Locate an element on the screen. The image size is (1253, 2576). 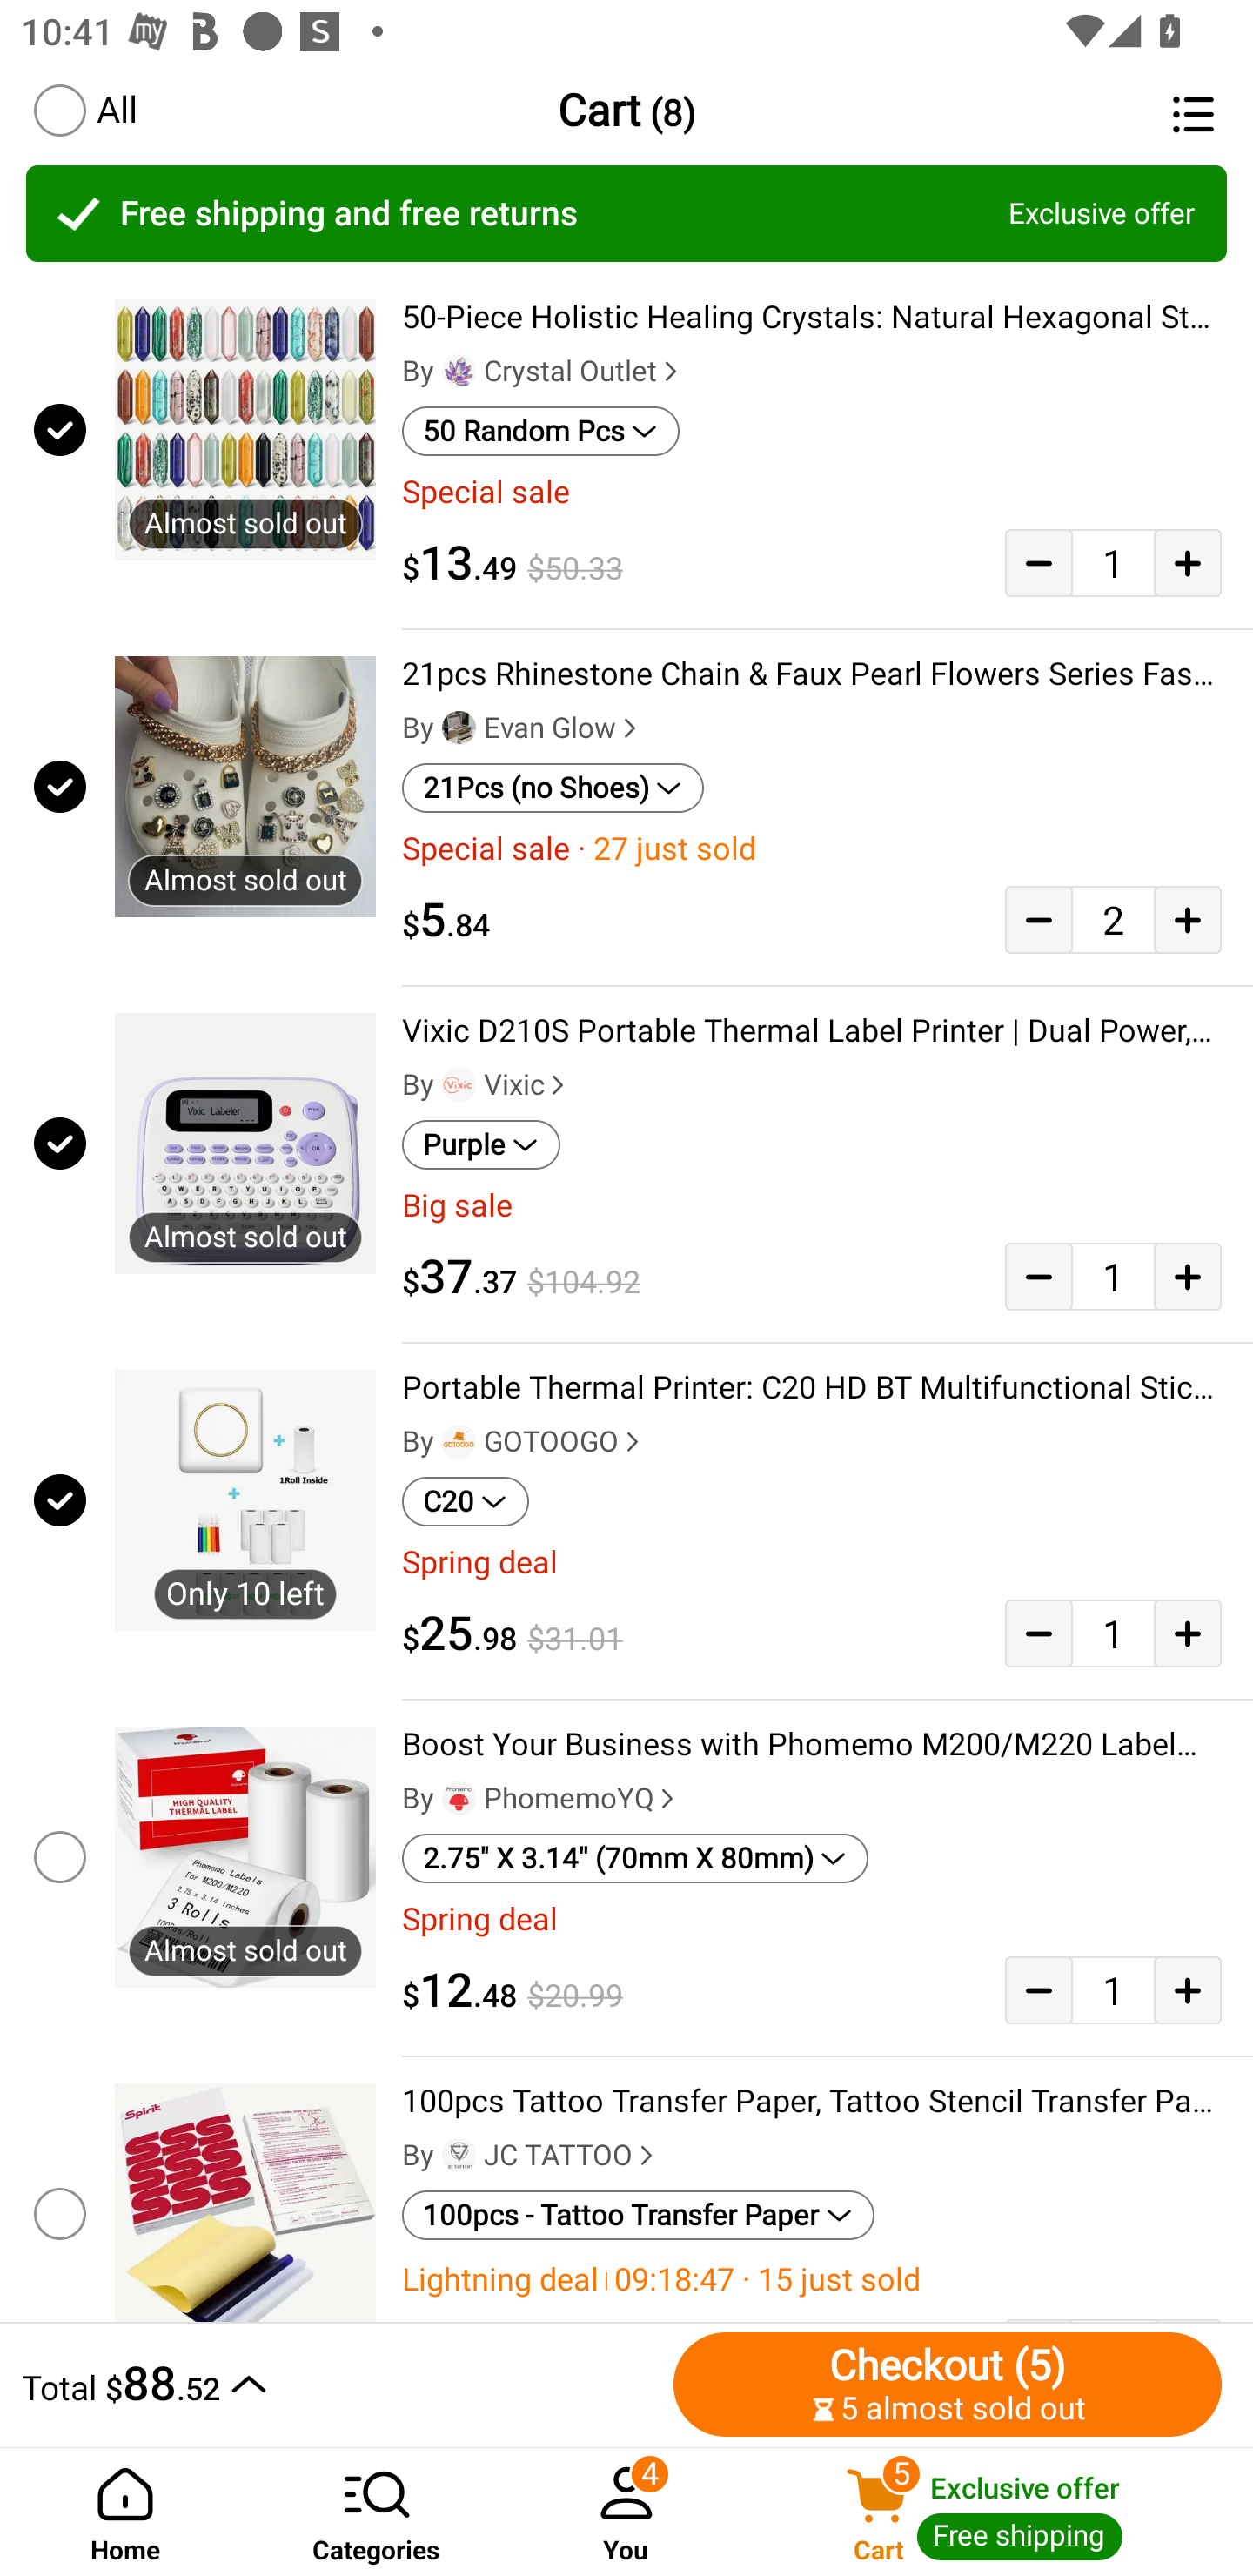
Add quantity button is located at coordinates (1188, 1633).